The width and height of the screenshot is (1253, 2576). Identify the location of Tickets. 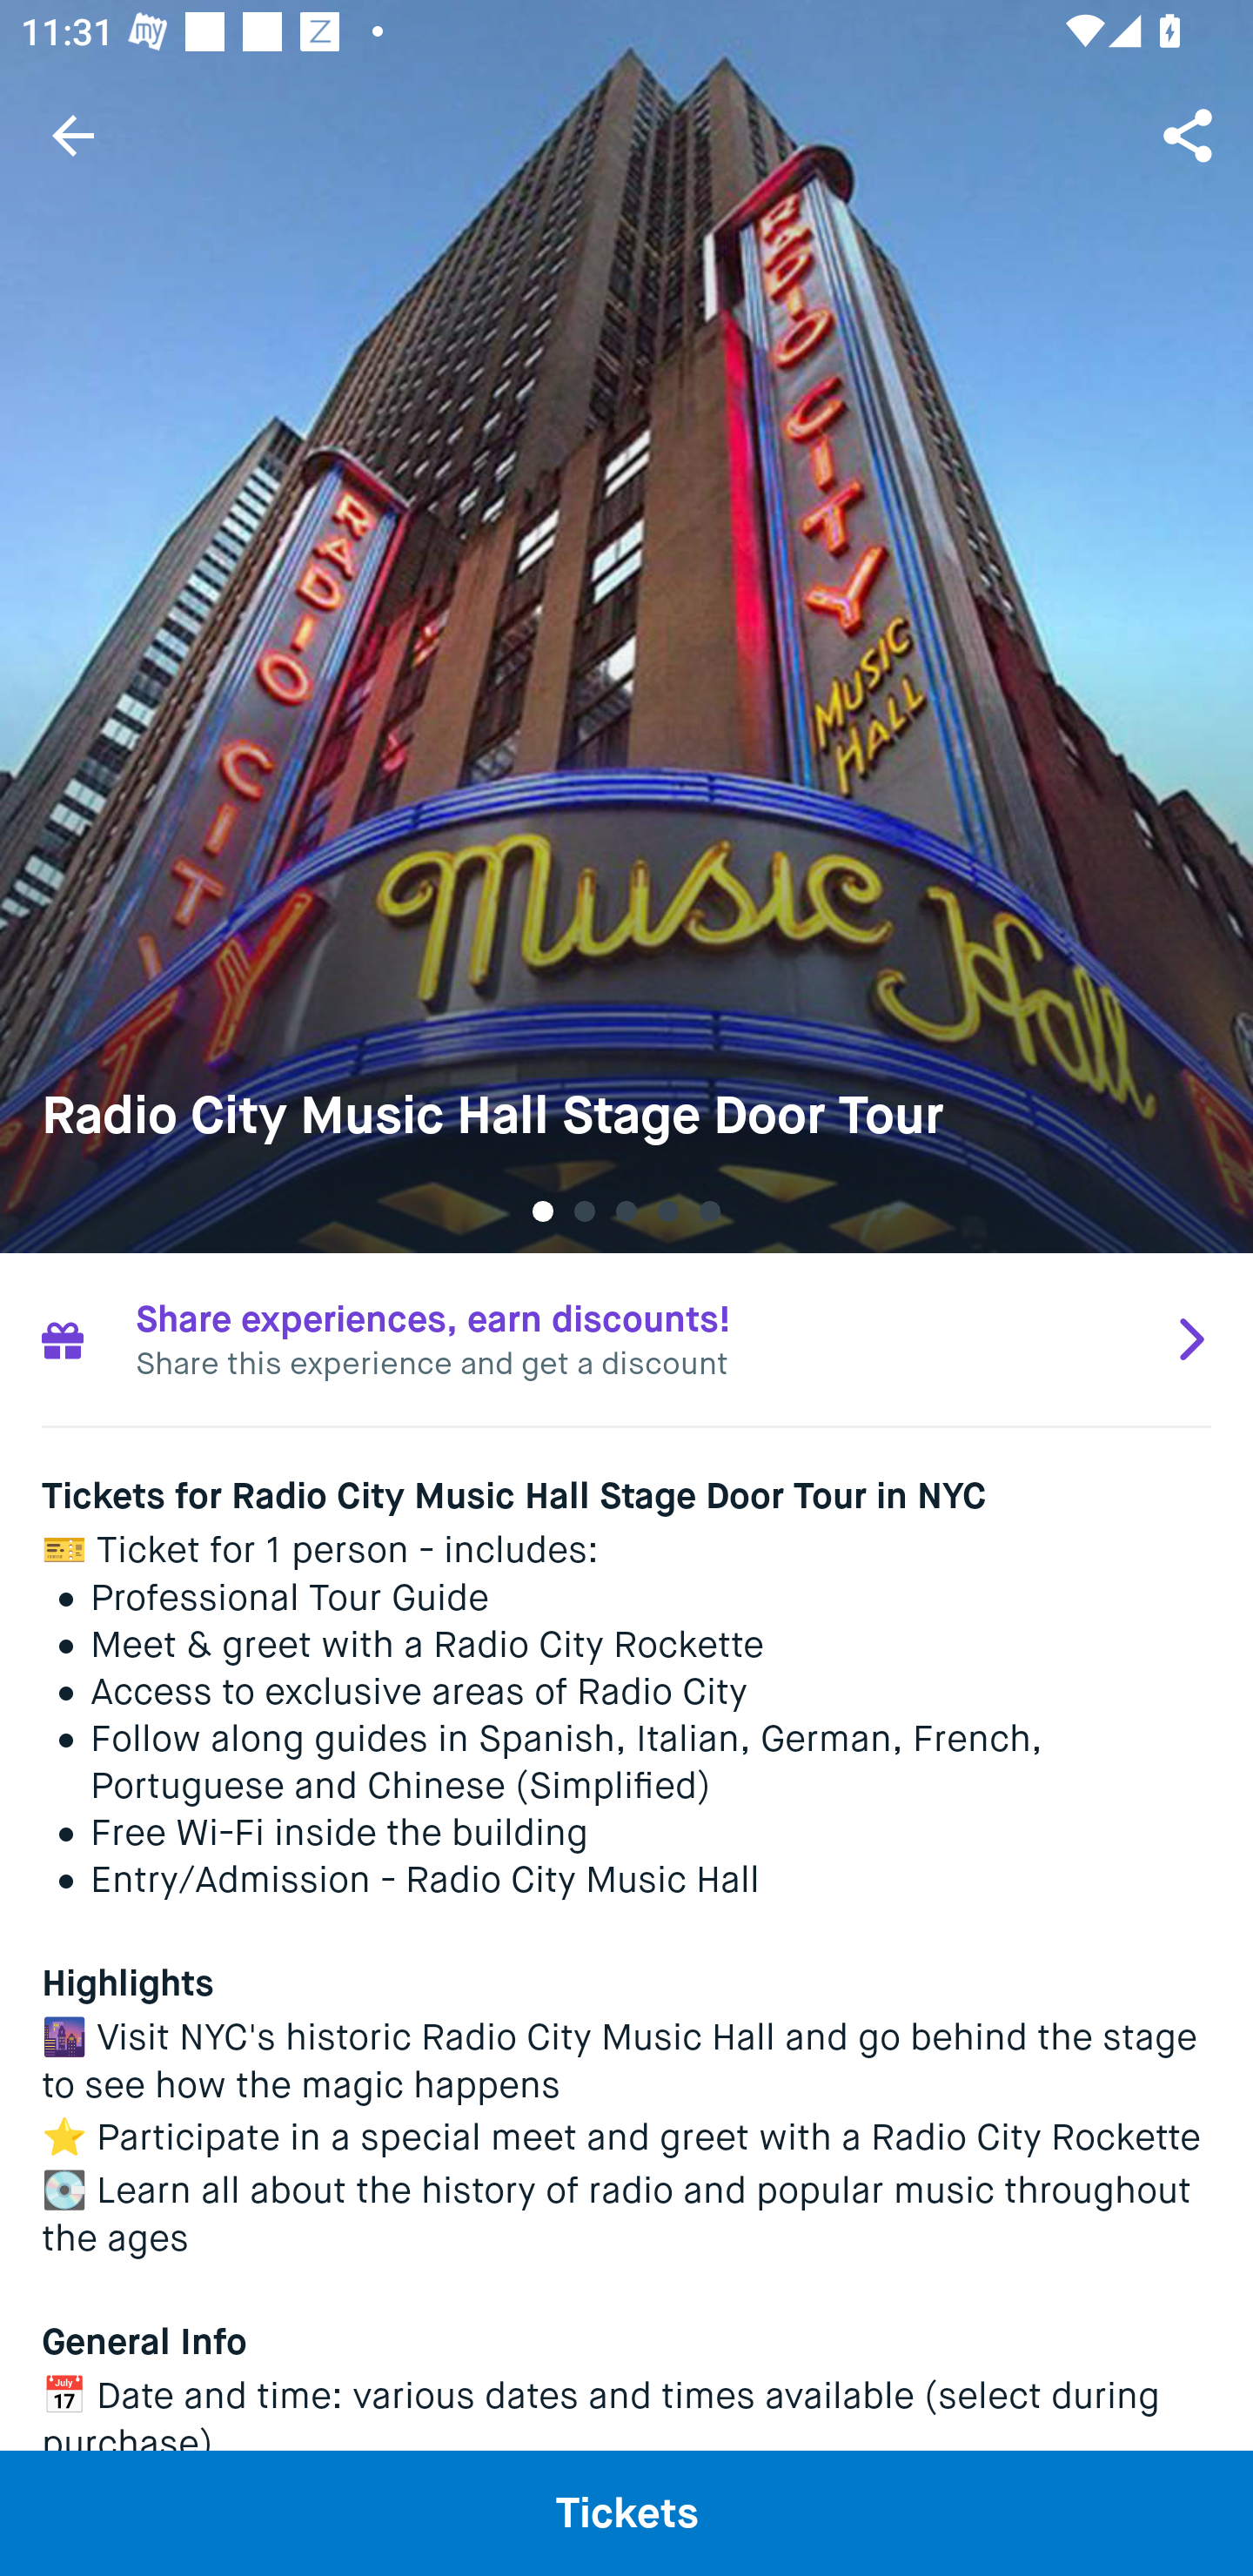
(626, 2512).